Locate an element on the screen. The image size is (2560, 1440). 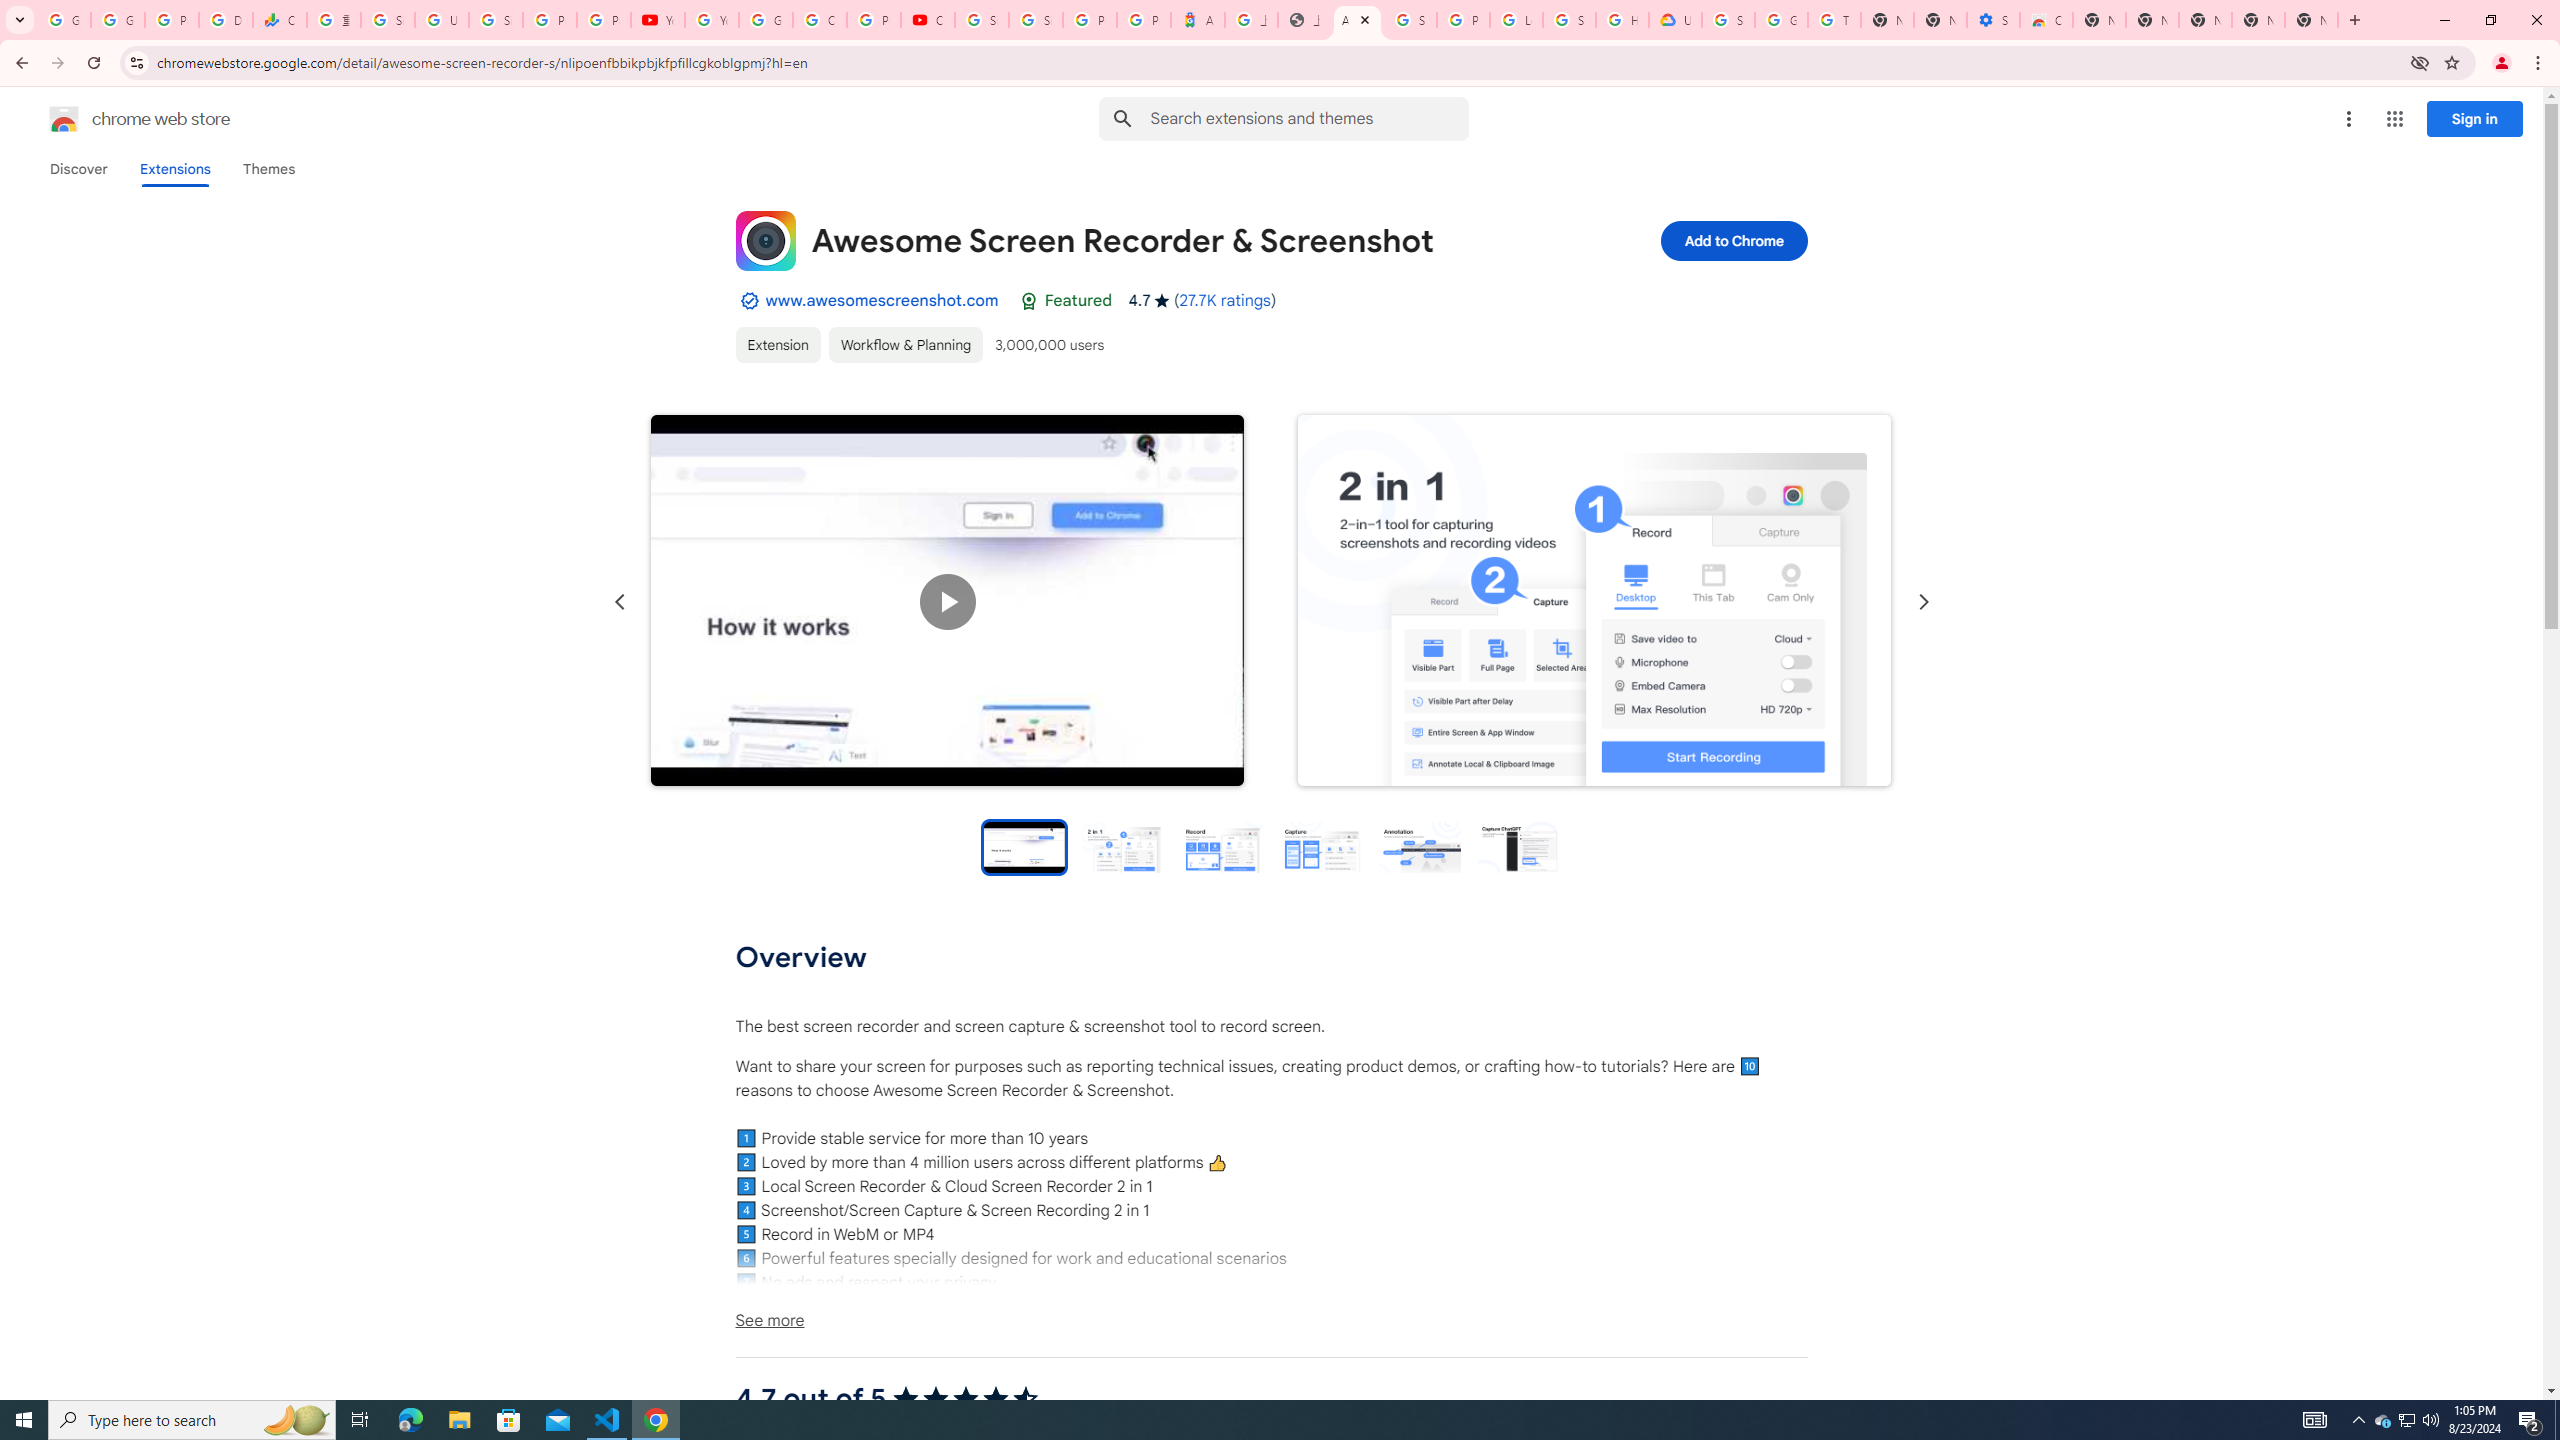
New Tab is located at coordinates (2311, 20).